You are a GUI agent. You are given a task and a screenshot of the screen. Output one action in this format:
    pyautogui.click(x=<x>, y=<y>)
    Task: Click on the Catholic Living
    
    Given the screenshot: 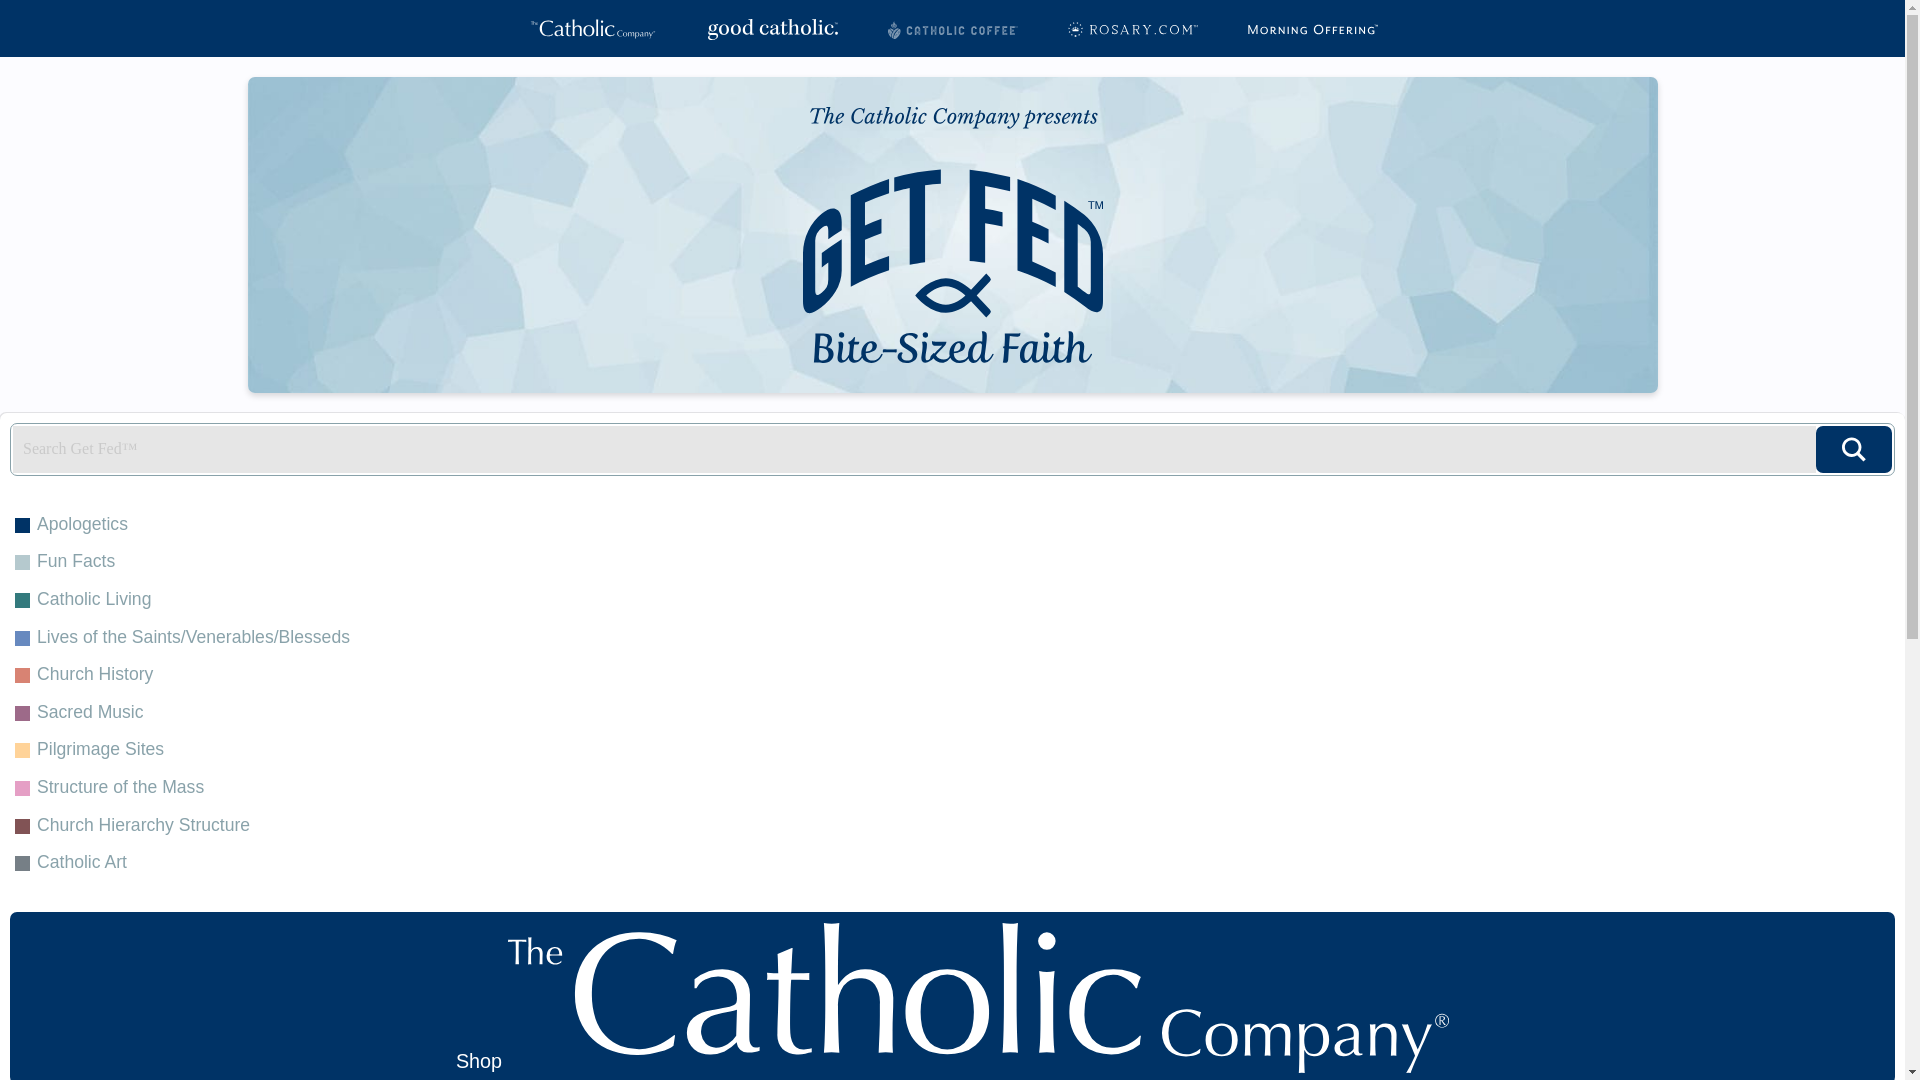 What is the action you would take?
    pyautogui.click(x=952, y=600)
    